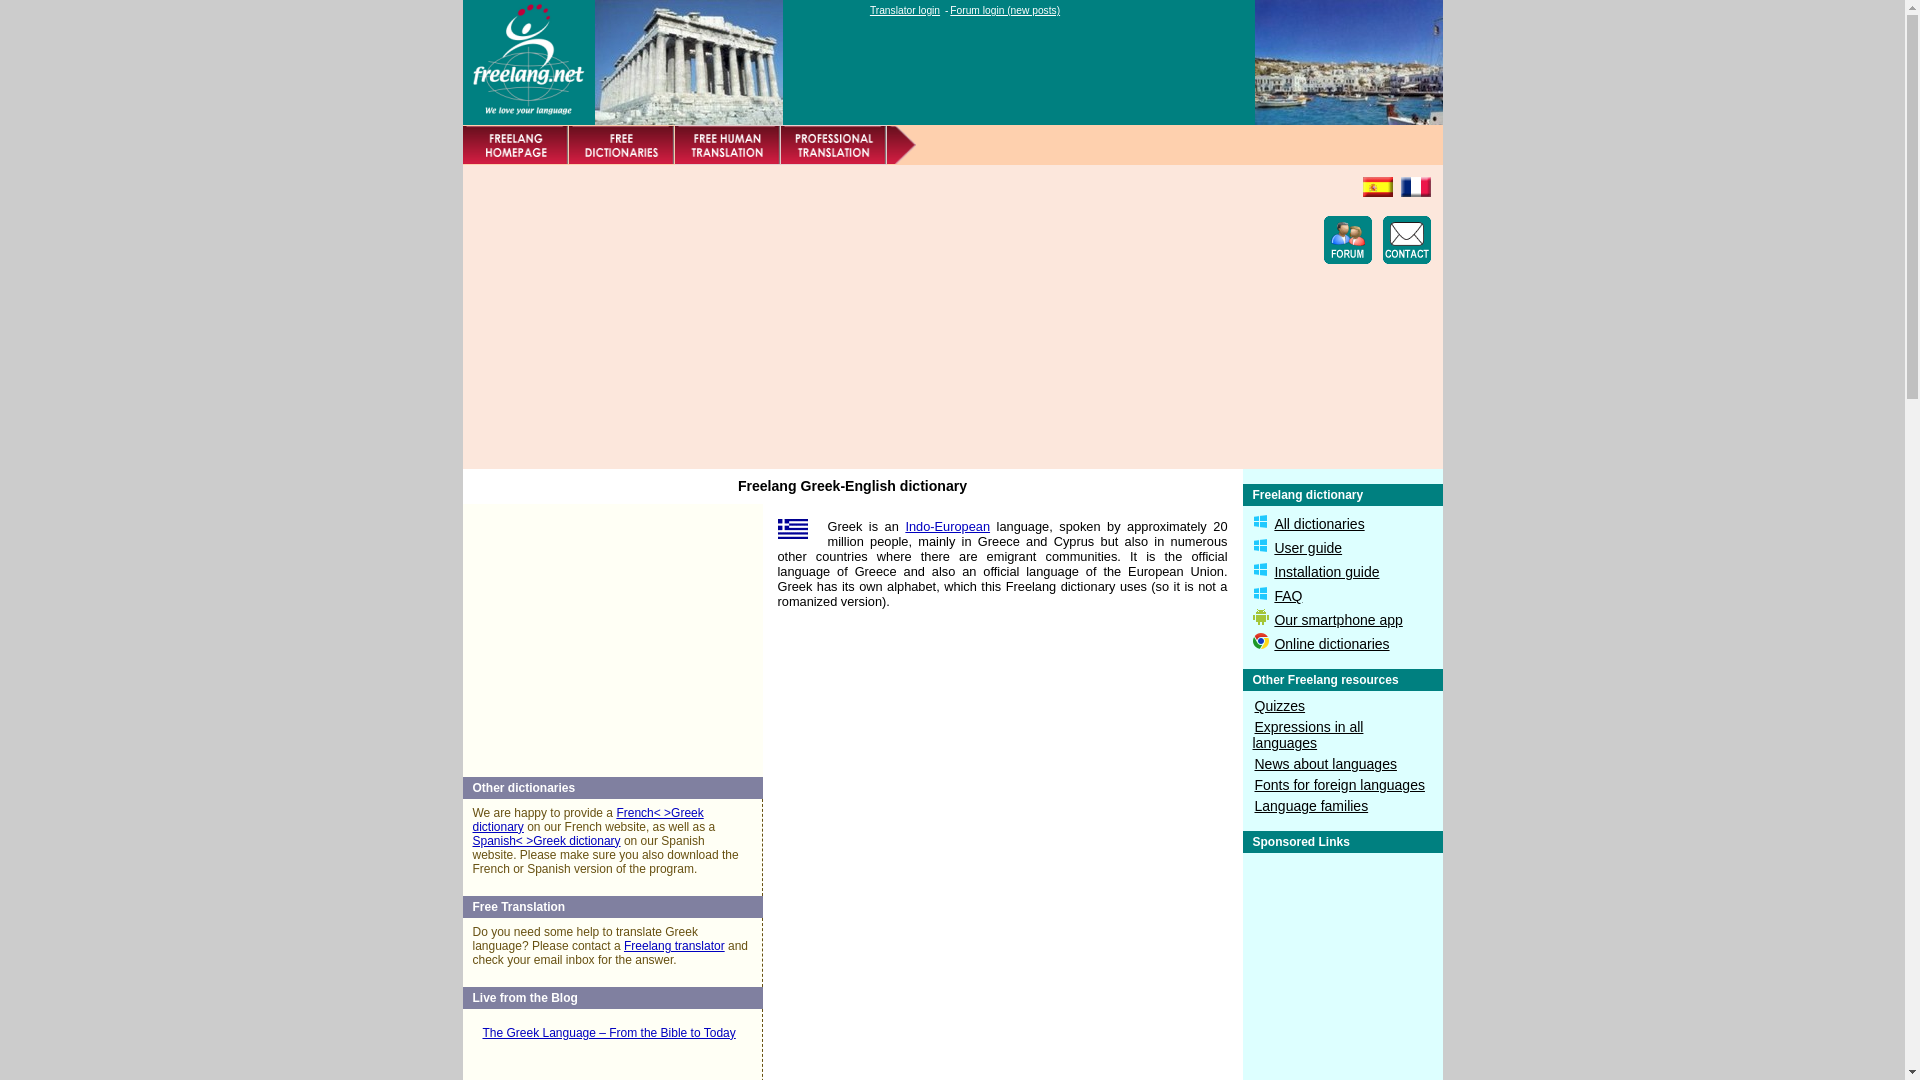 Image resolution: width=1920 pixels, height=1080 pixels. What do you see at coordinates (726, 145) in the screenshot?
I see `Email our volunteers for free human translation` at bounding box center [726, 145].